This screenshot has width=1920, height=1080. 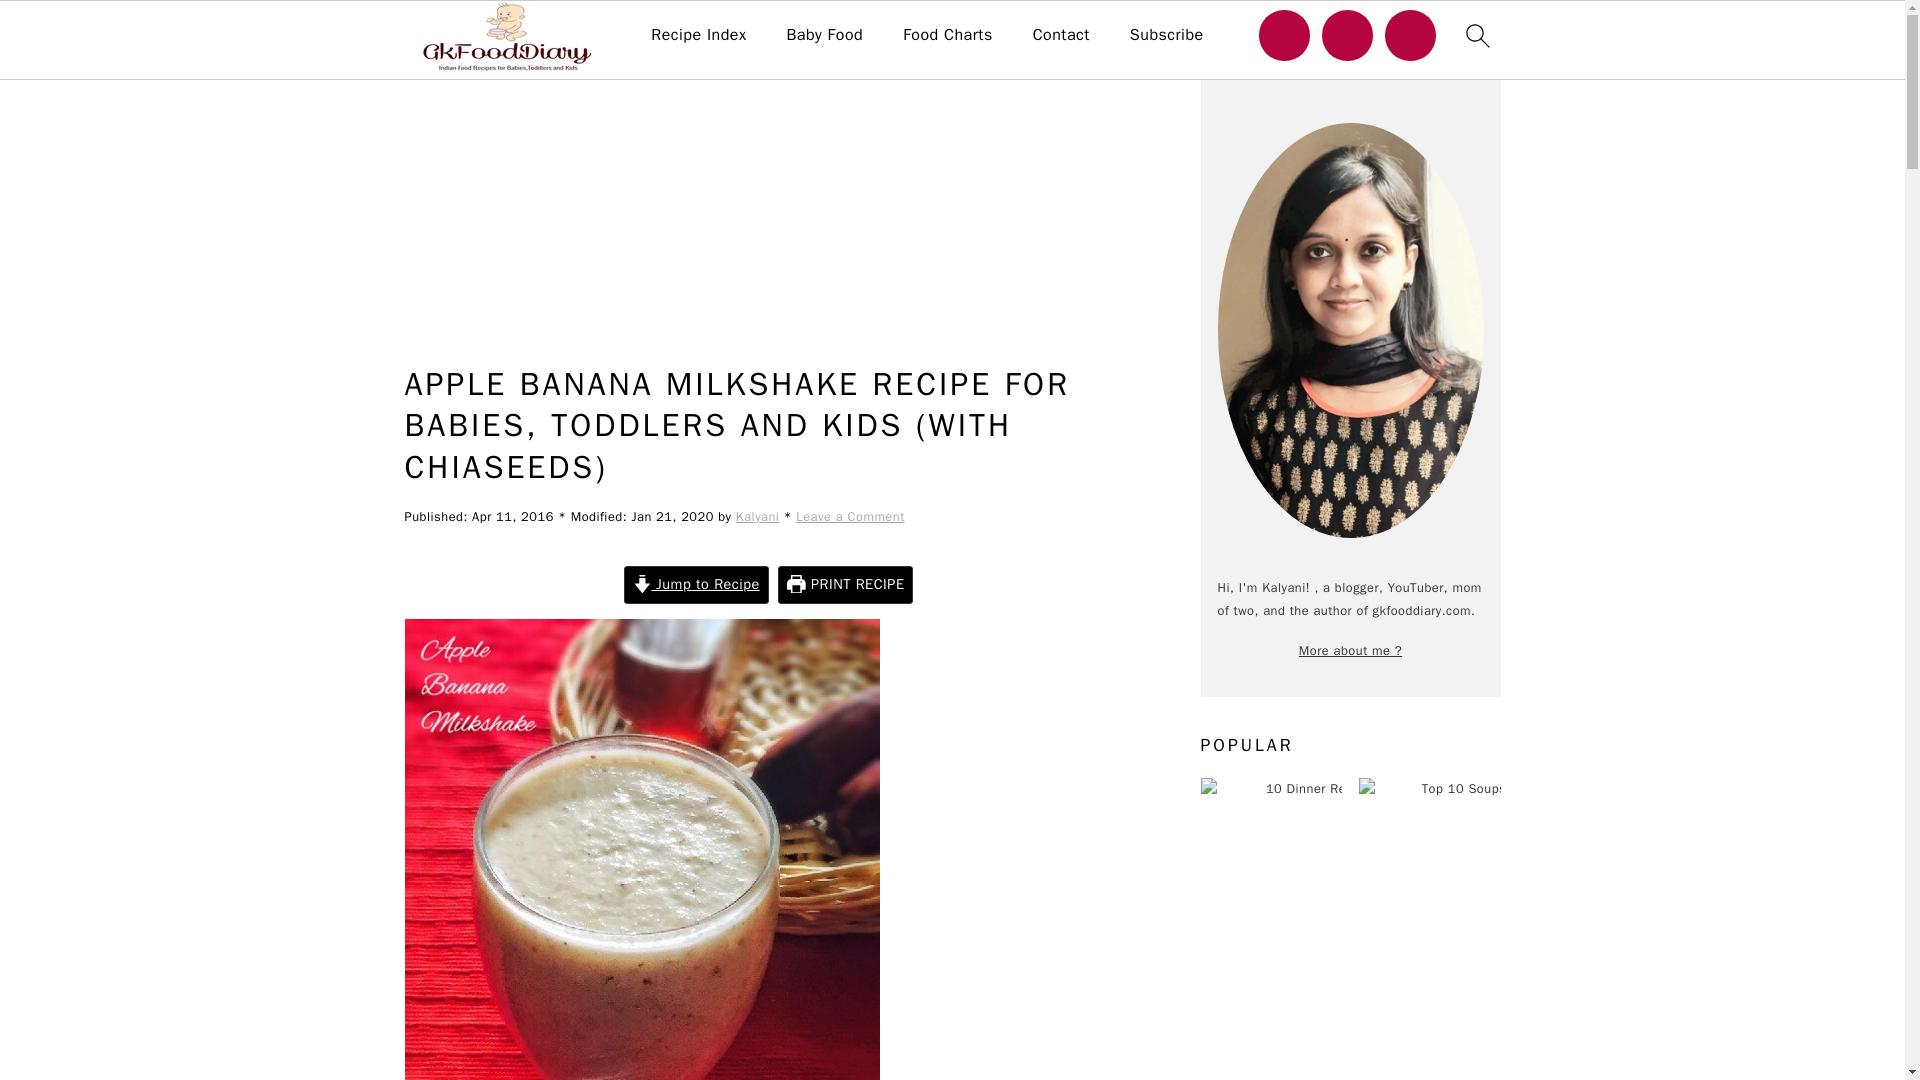 What do you see at coordinates (620, 28) in the screenshot?
I see `Apple Recipes` at bounding box center [620, 28].